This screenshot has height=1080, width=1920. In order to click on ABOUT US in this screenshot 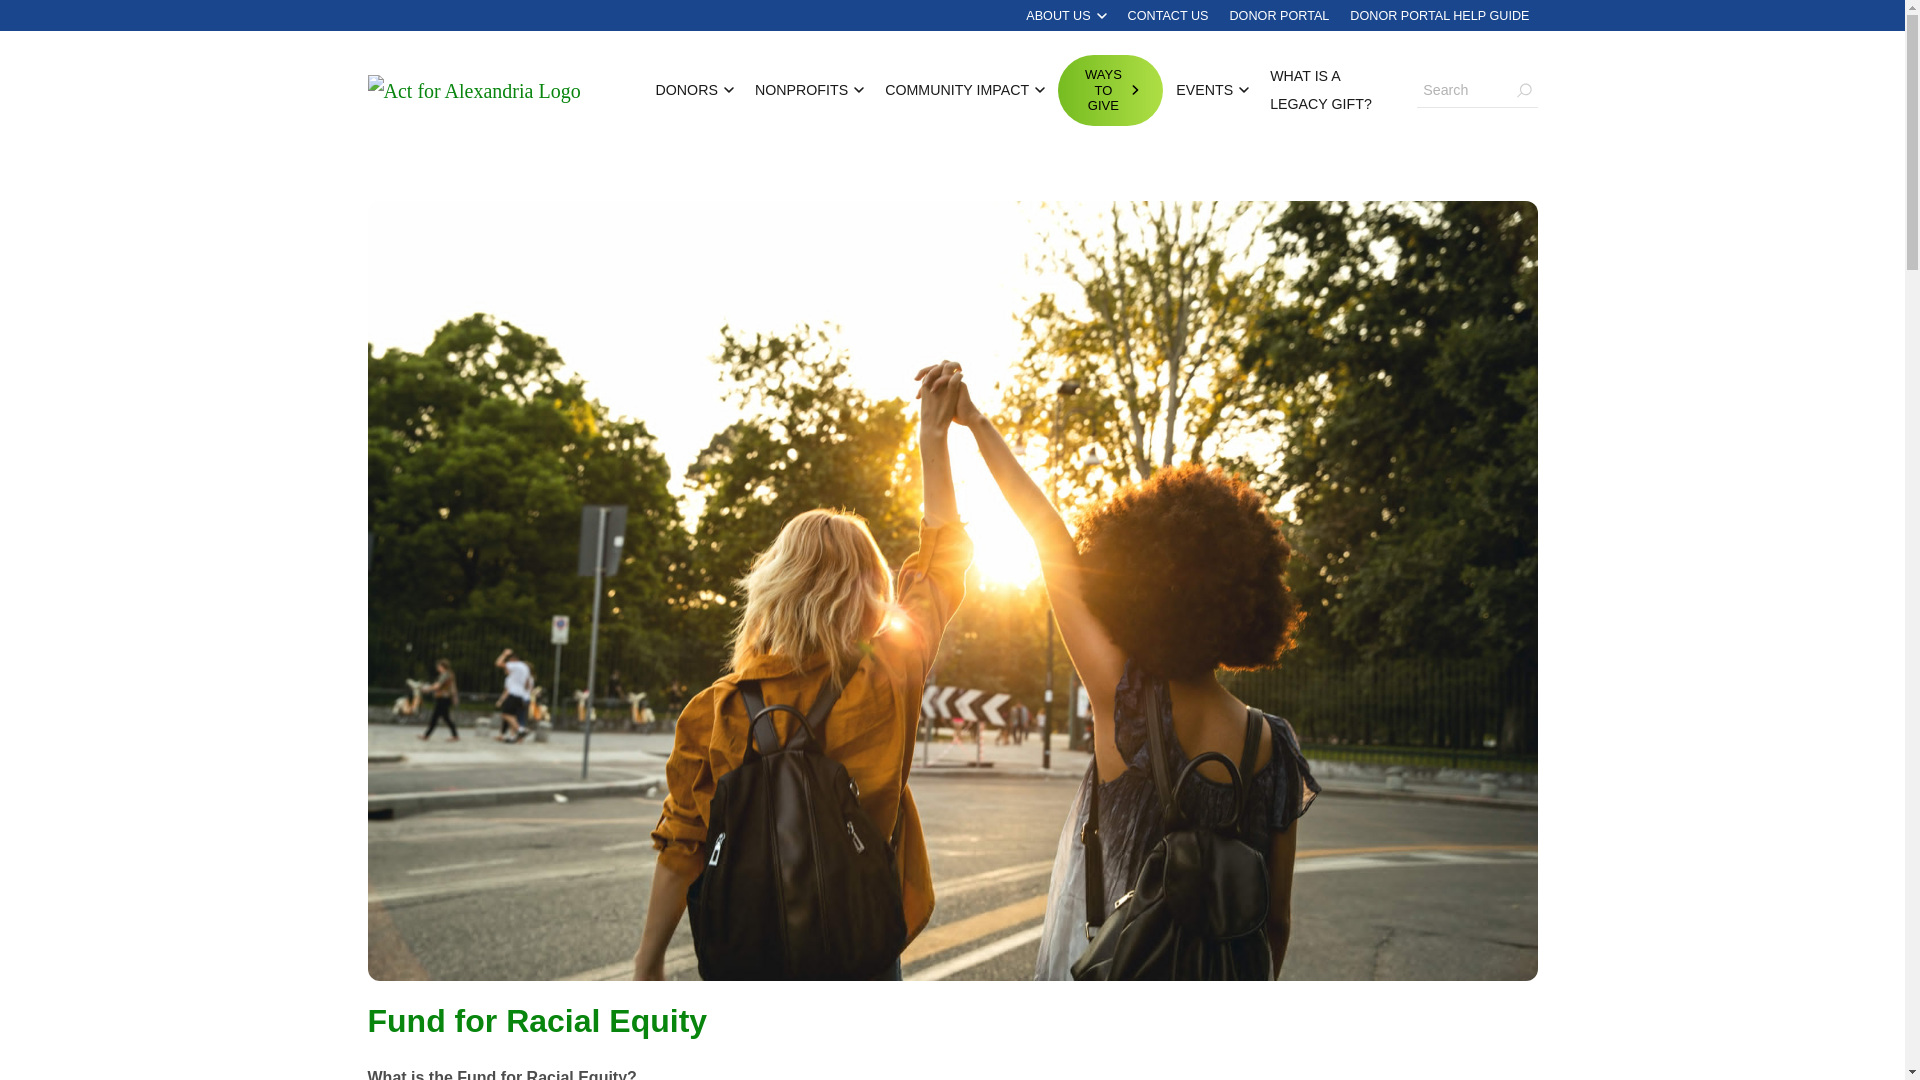, I will do `click(1065, 16)`.